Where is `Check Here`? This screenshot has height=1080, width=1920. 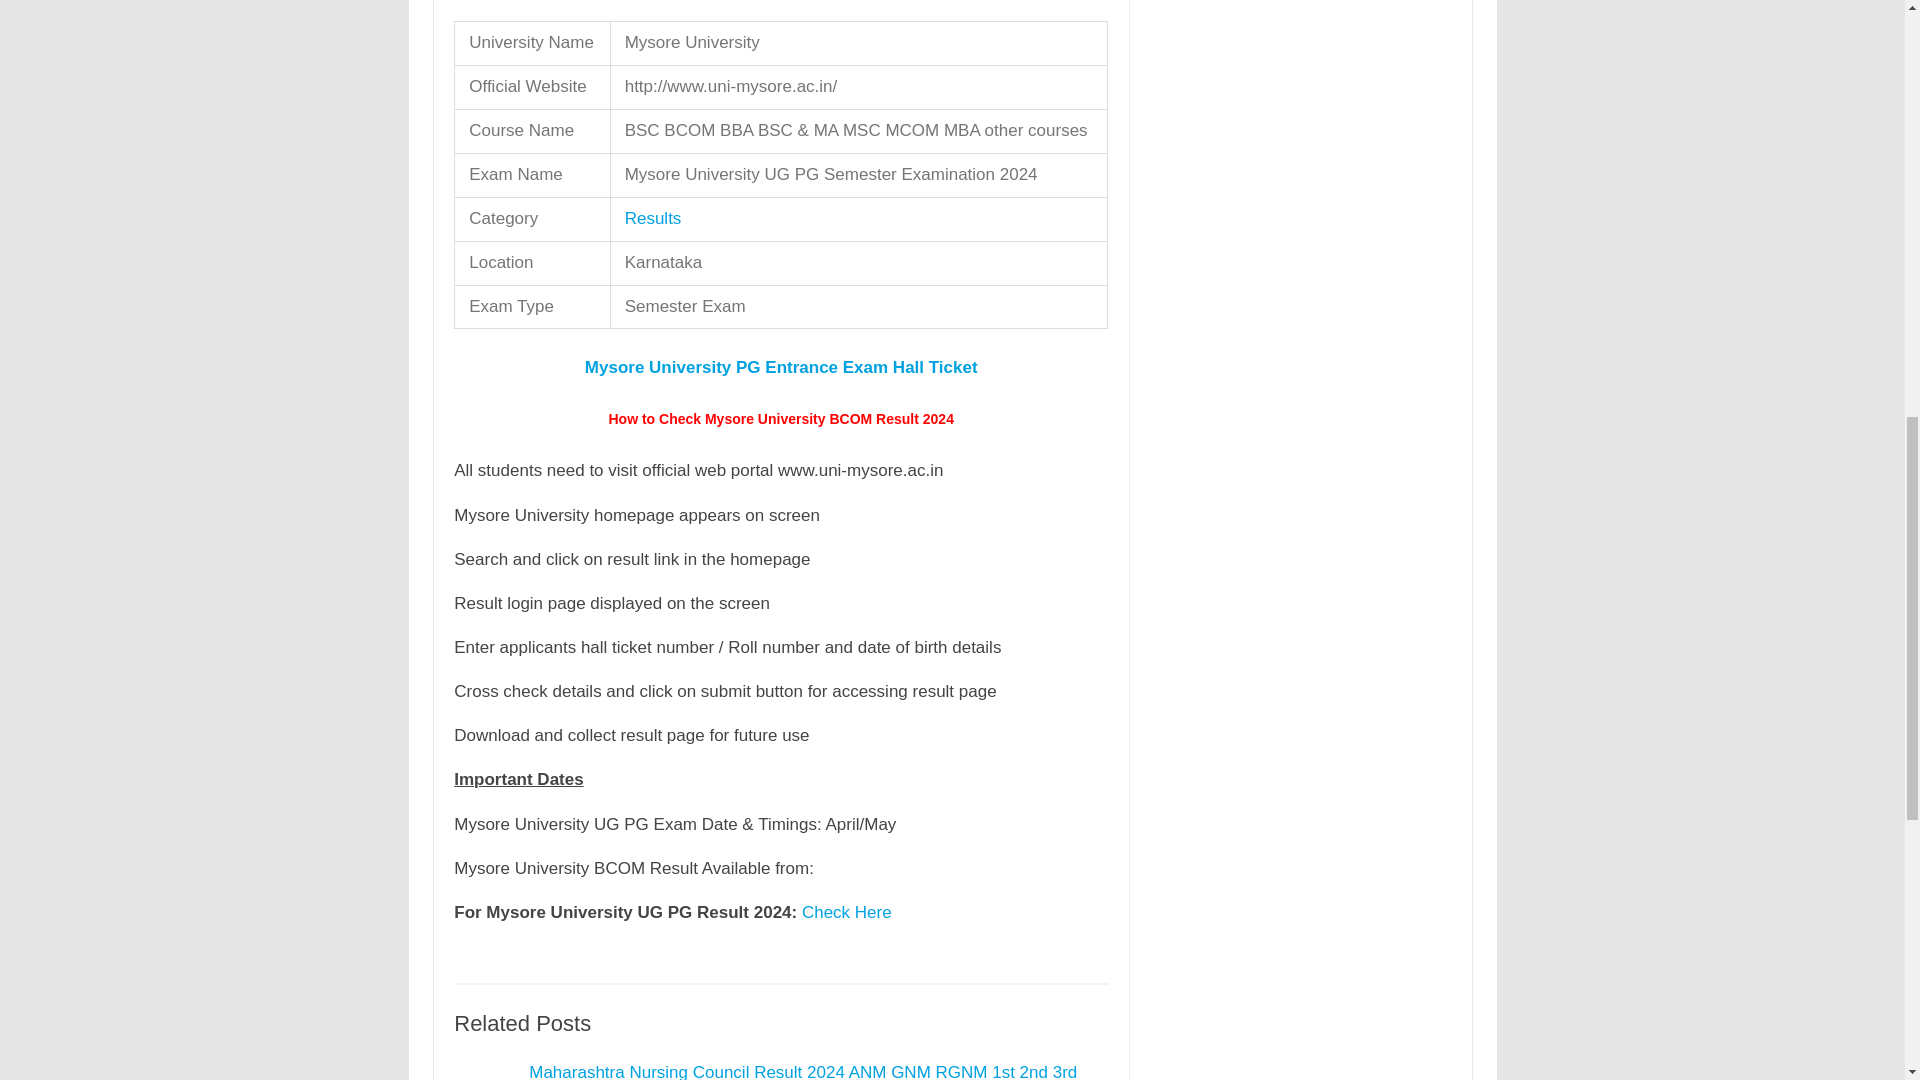 Check Here is located at coordinates (847, 912).